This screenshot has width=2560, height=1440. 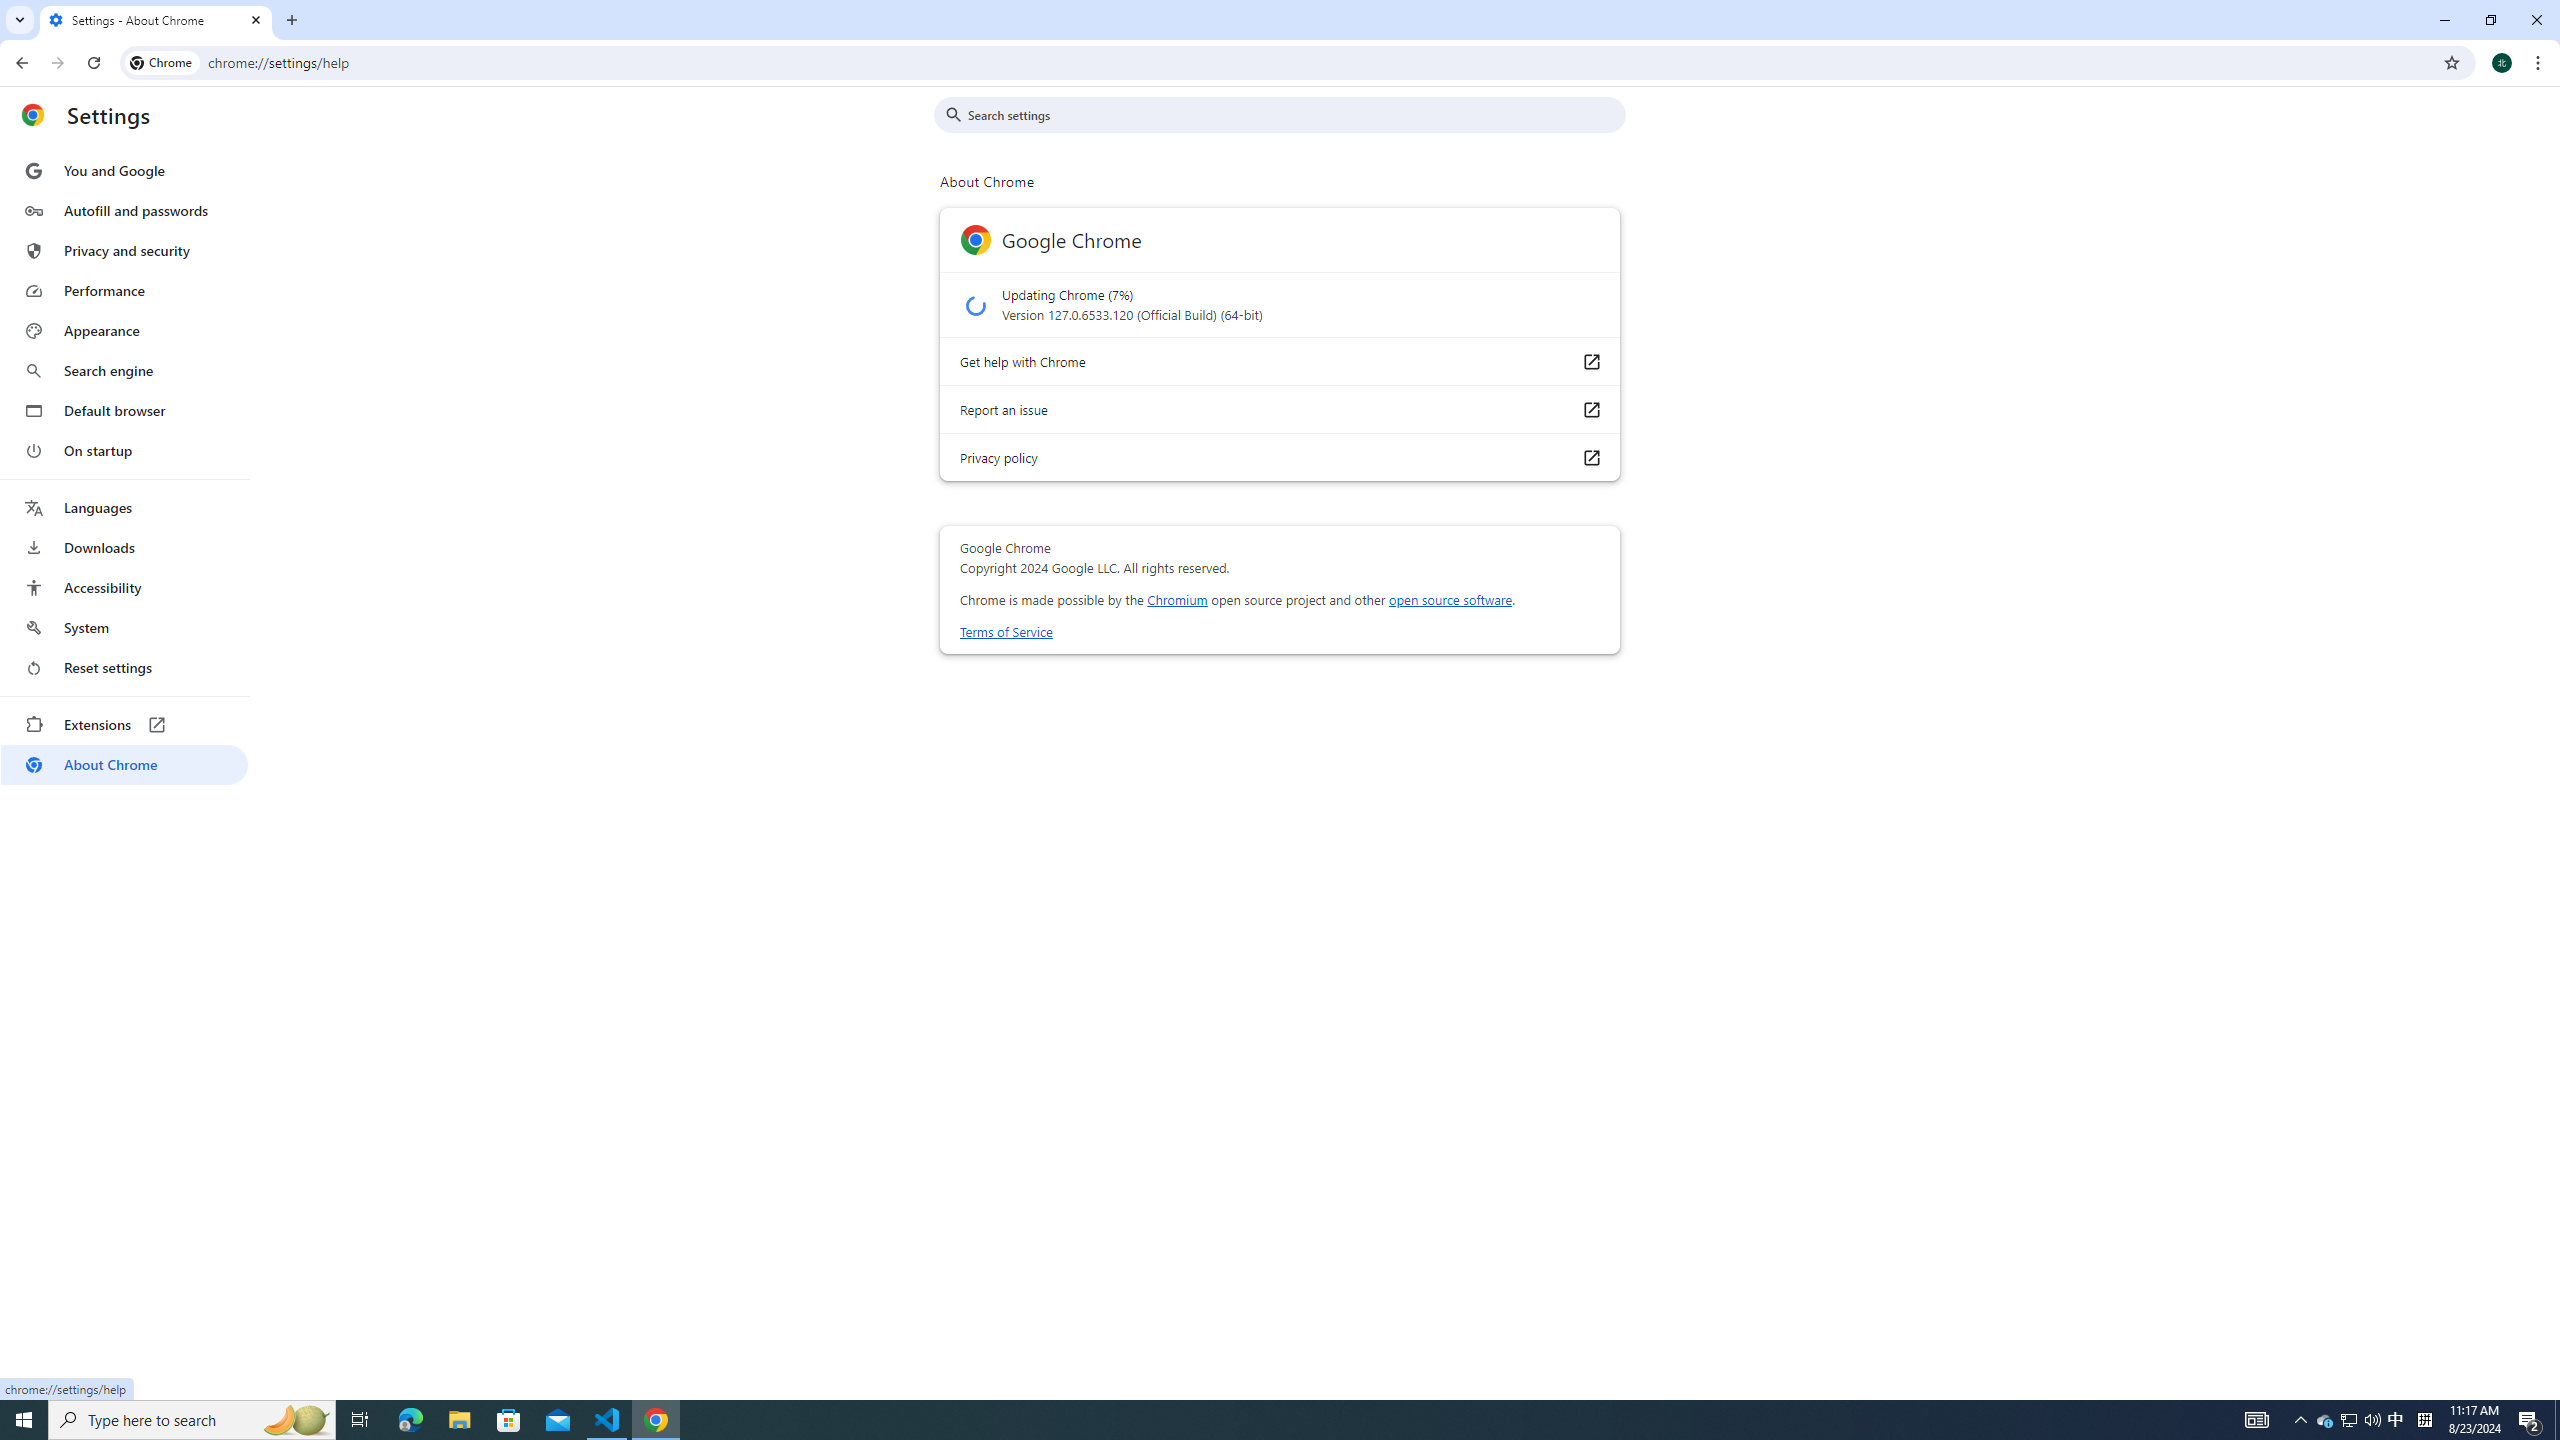 I want to click on Get help with Chrome, so click(x=1590, y=361).